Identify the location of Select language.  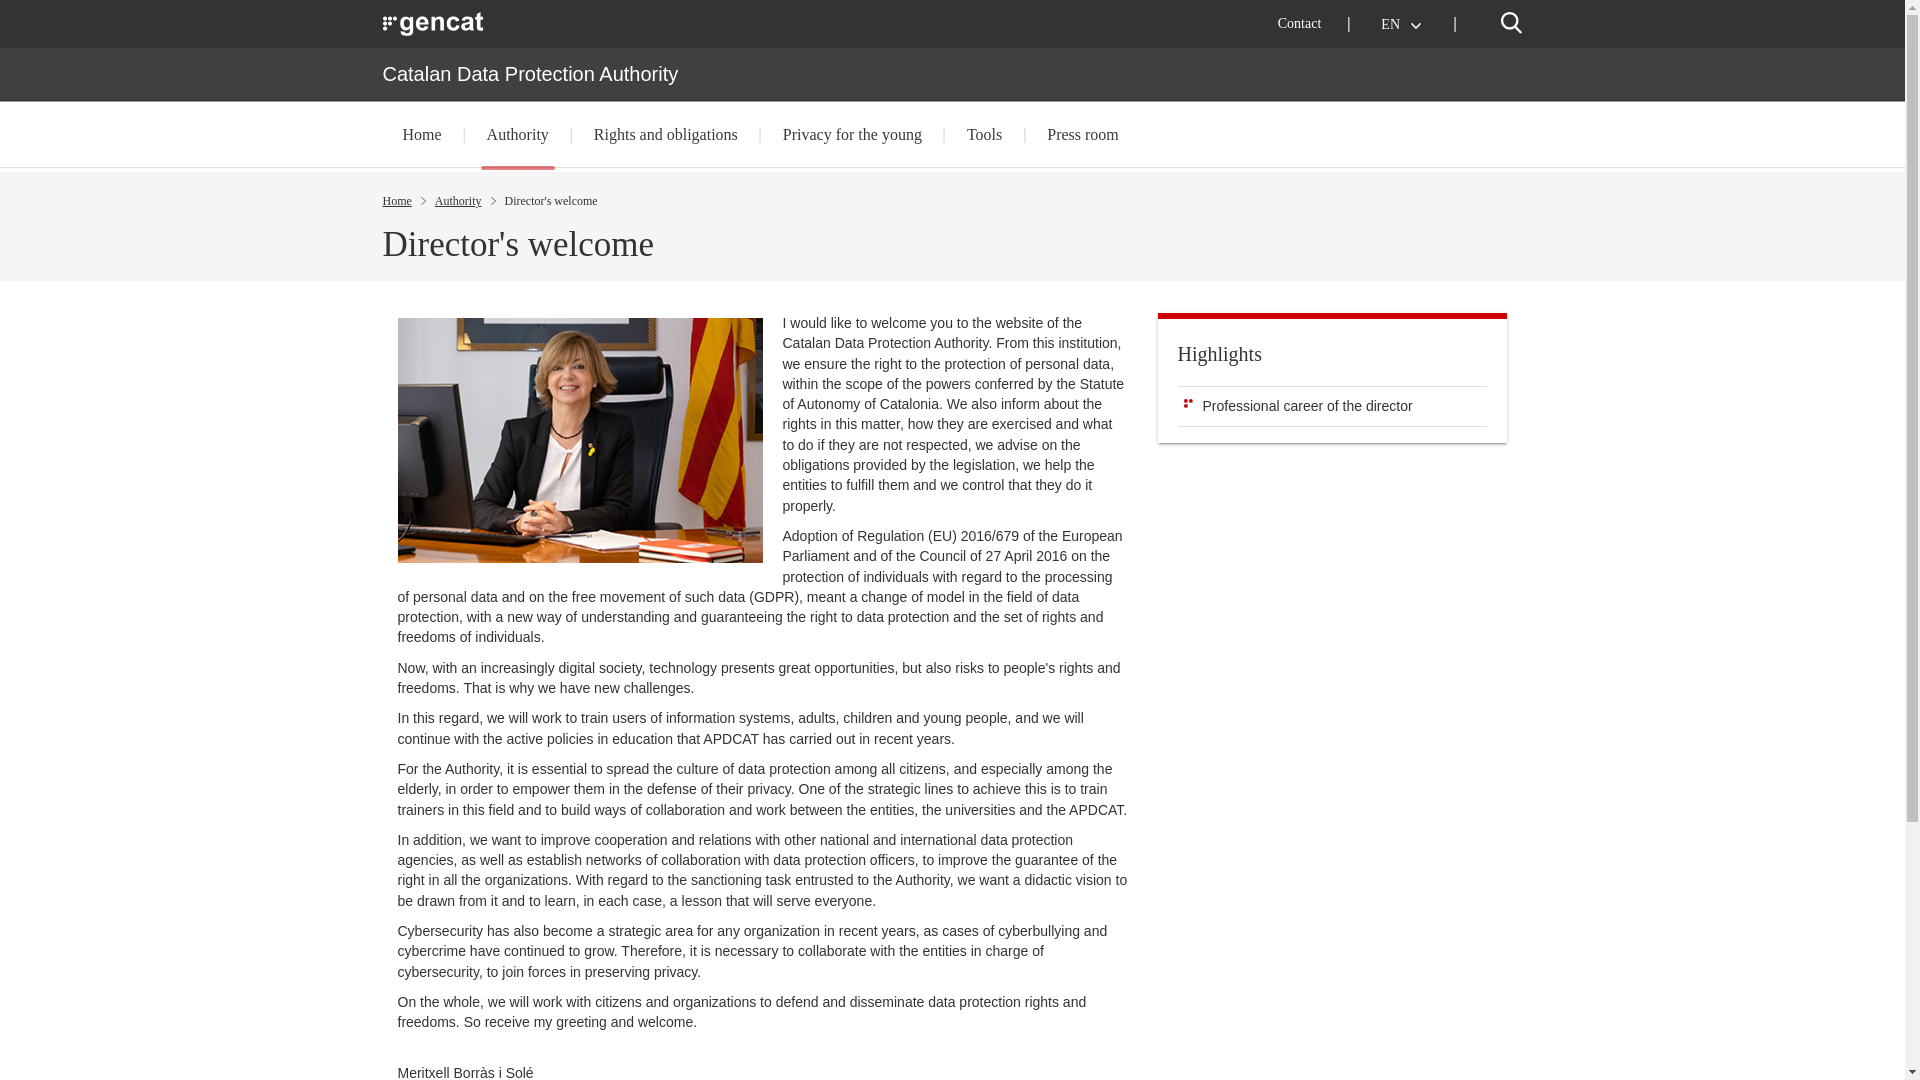
(1402, 24).